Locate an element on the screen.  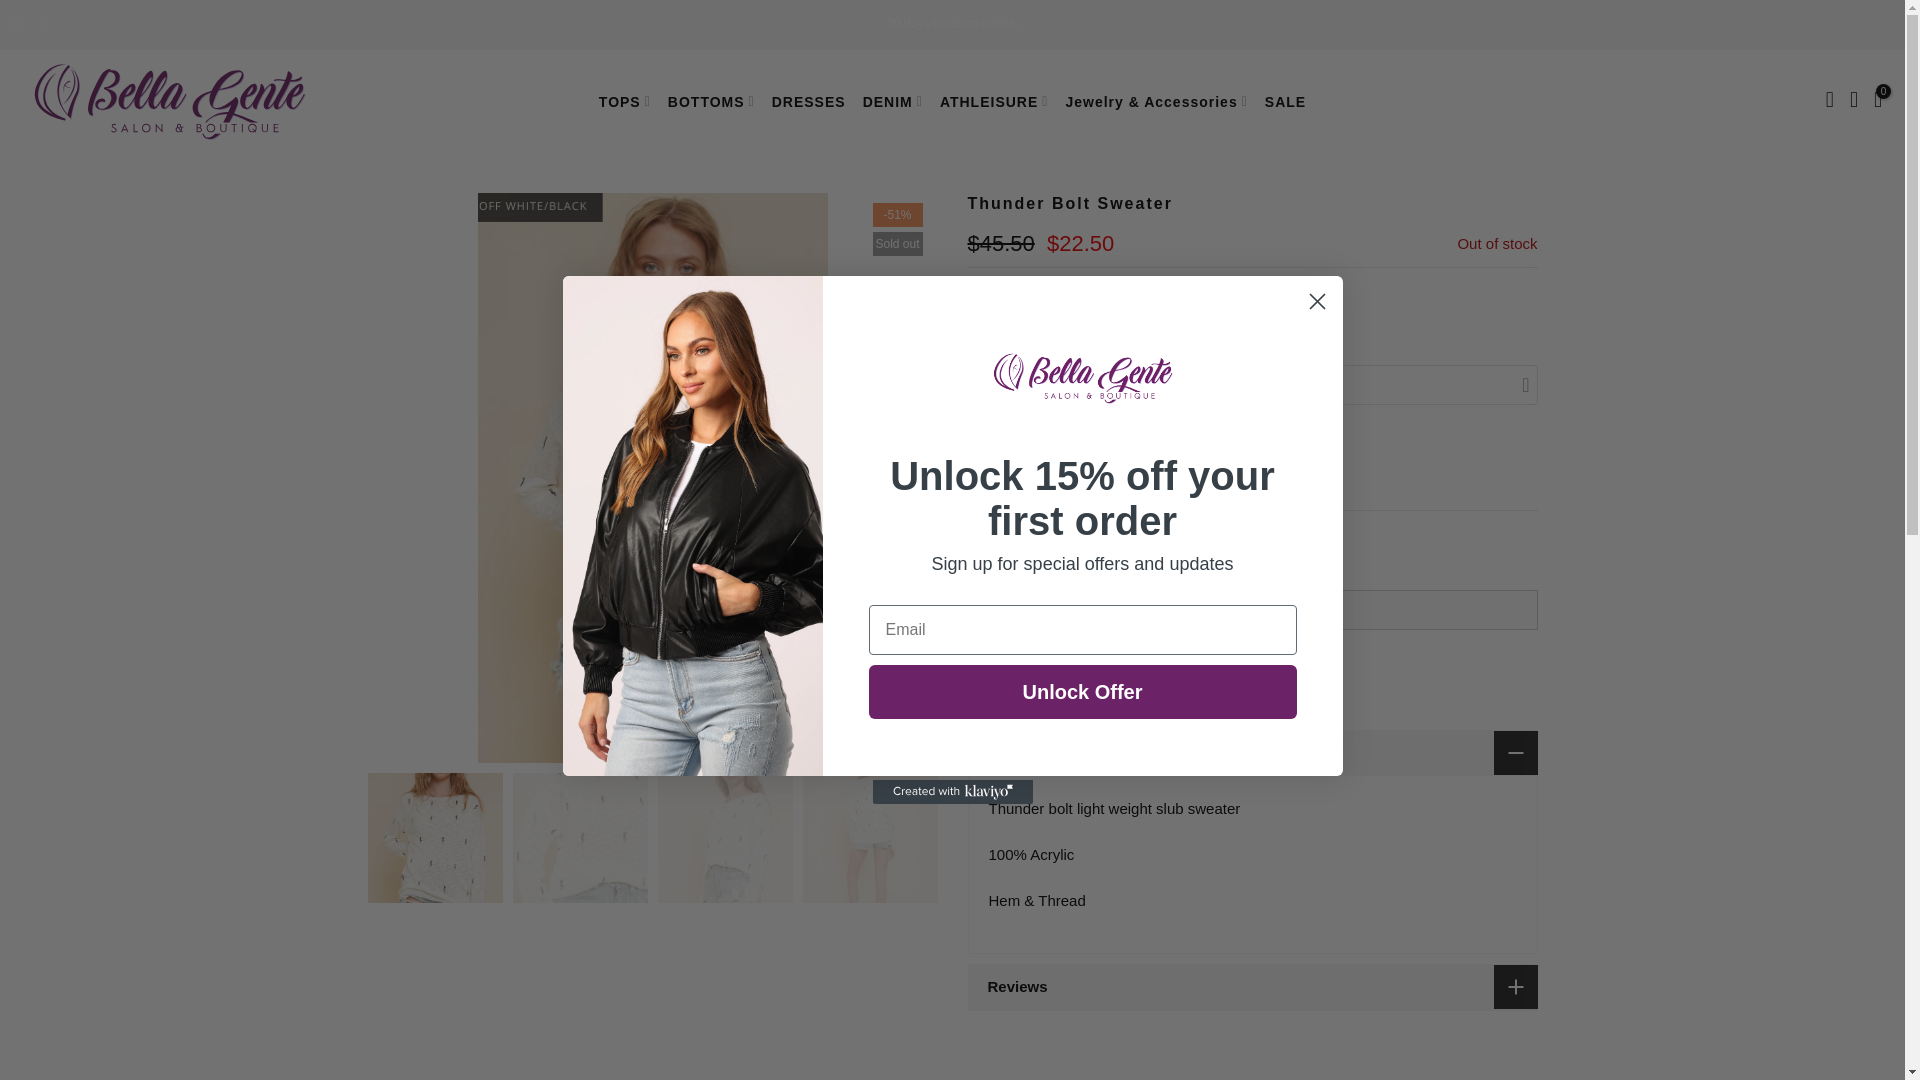
Reviews is located at coordinates (1252, 986).